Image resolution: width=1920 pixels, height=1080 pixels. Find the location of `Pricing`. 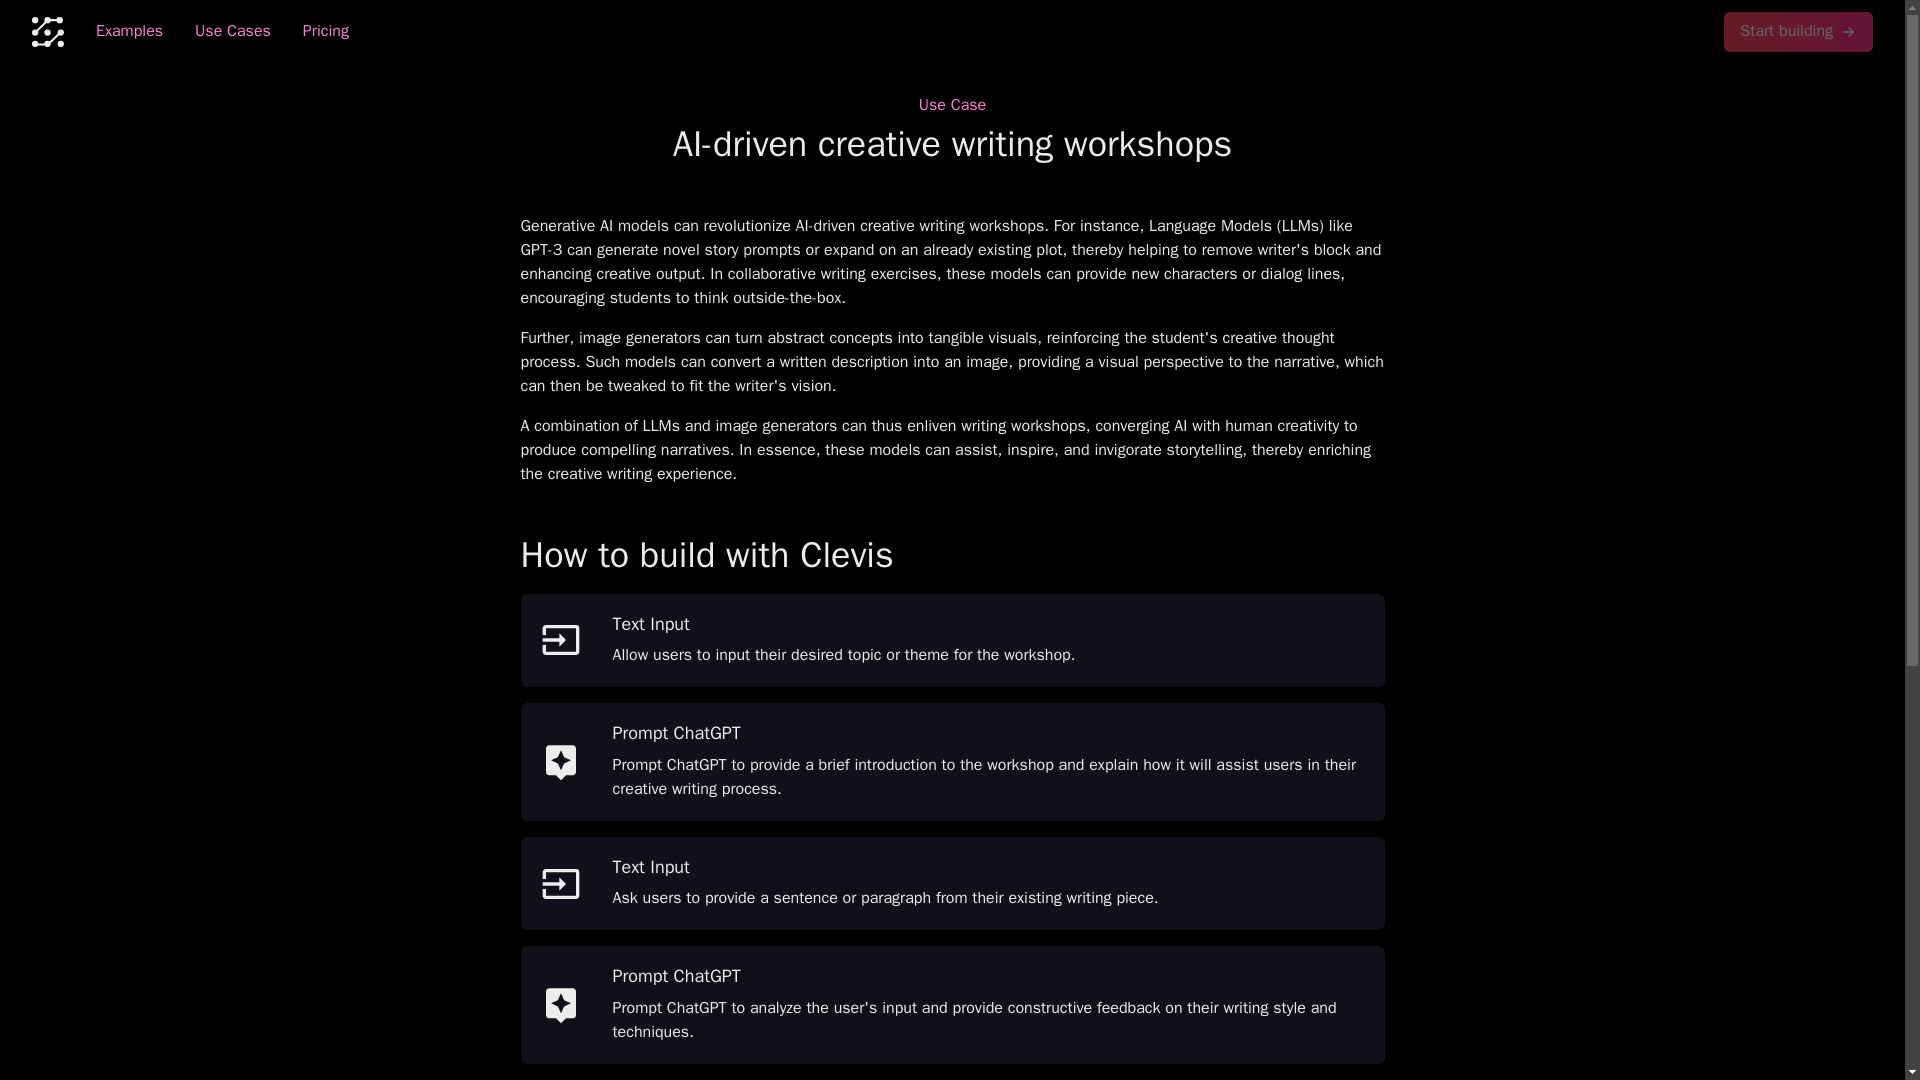

Pricing is located at coordinates (325, 31).